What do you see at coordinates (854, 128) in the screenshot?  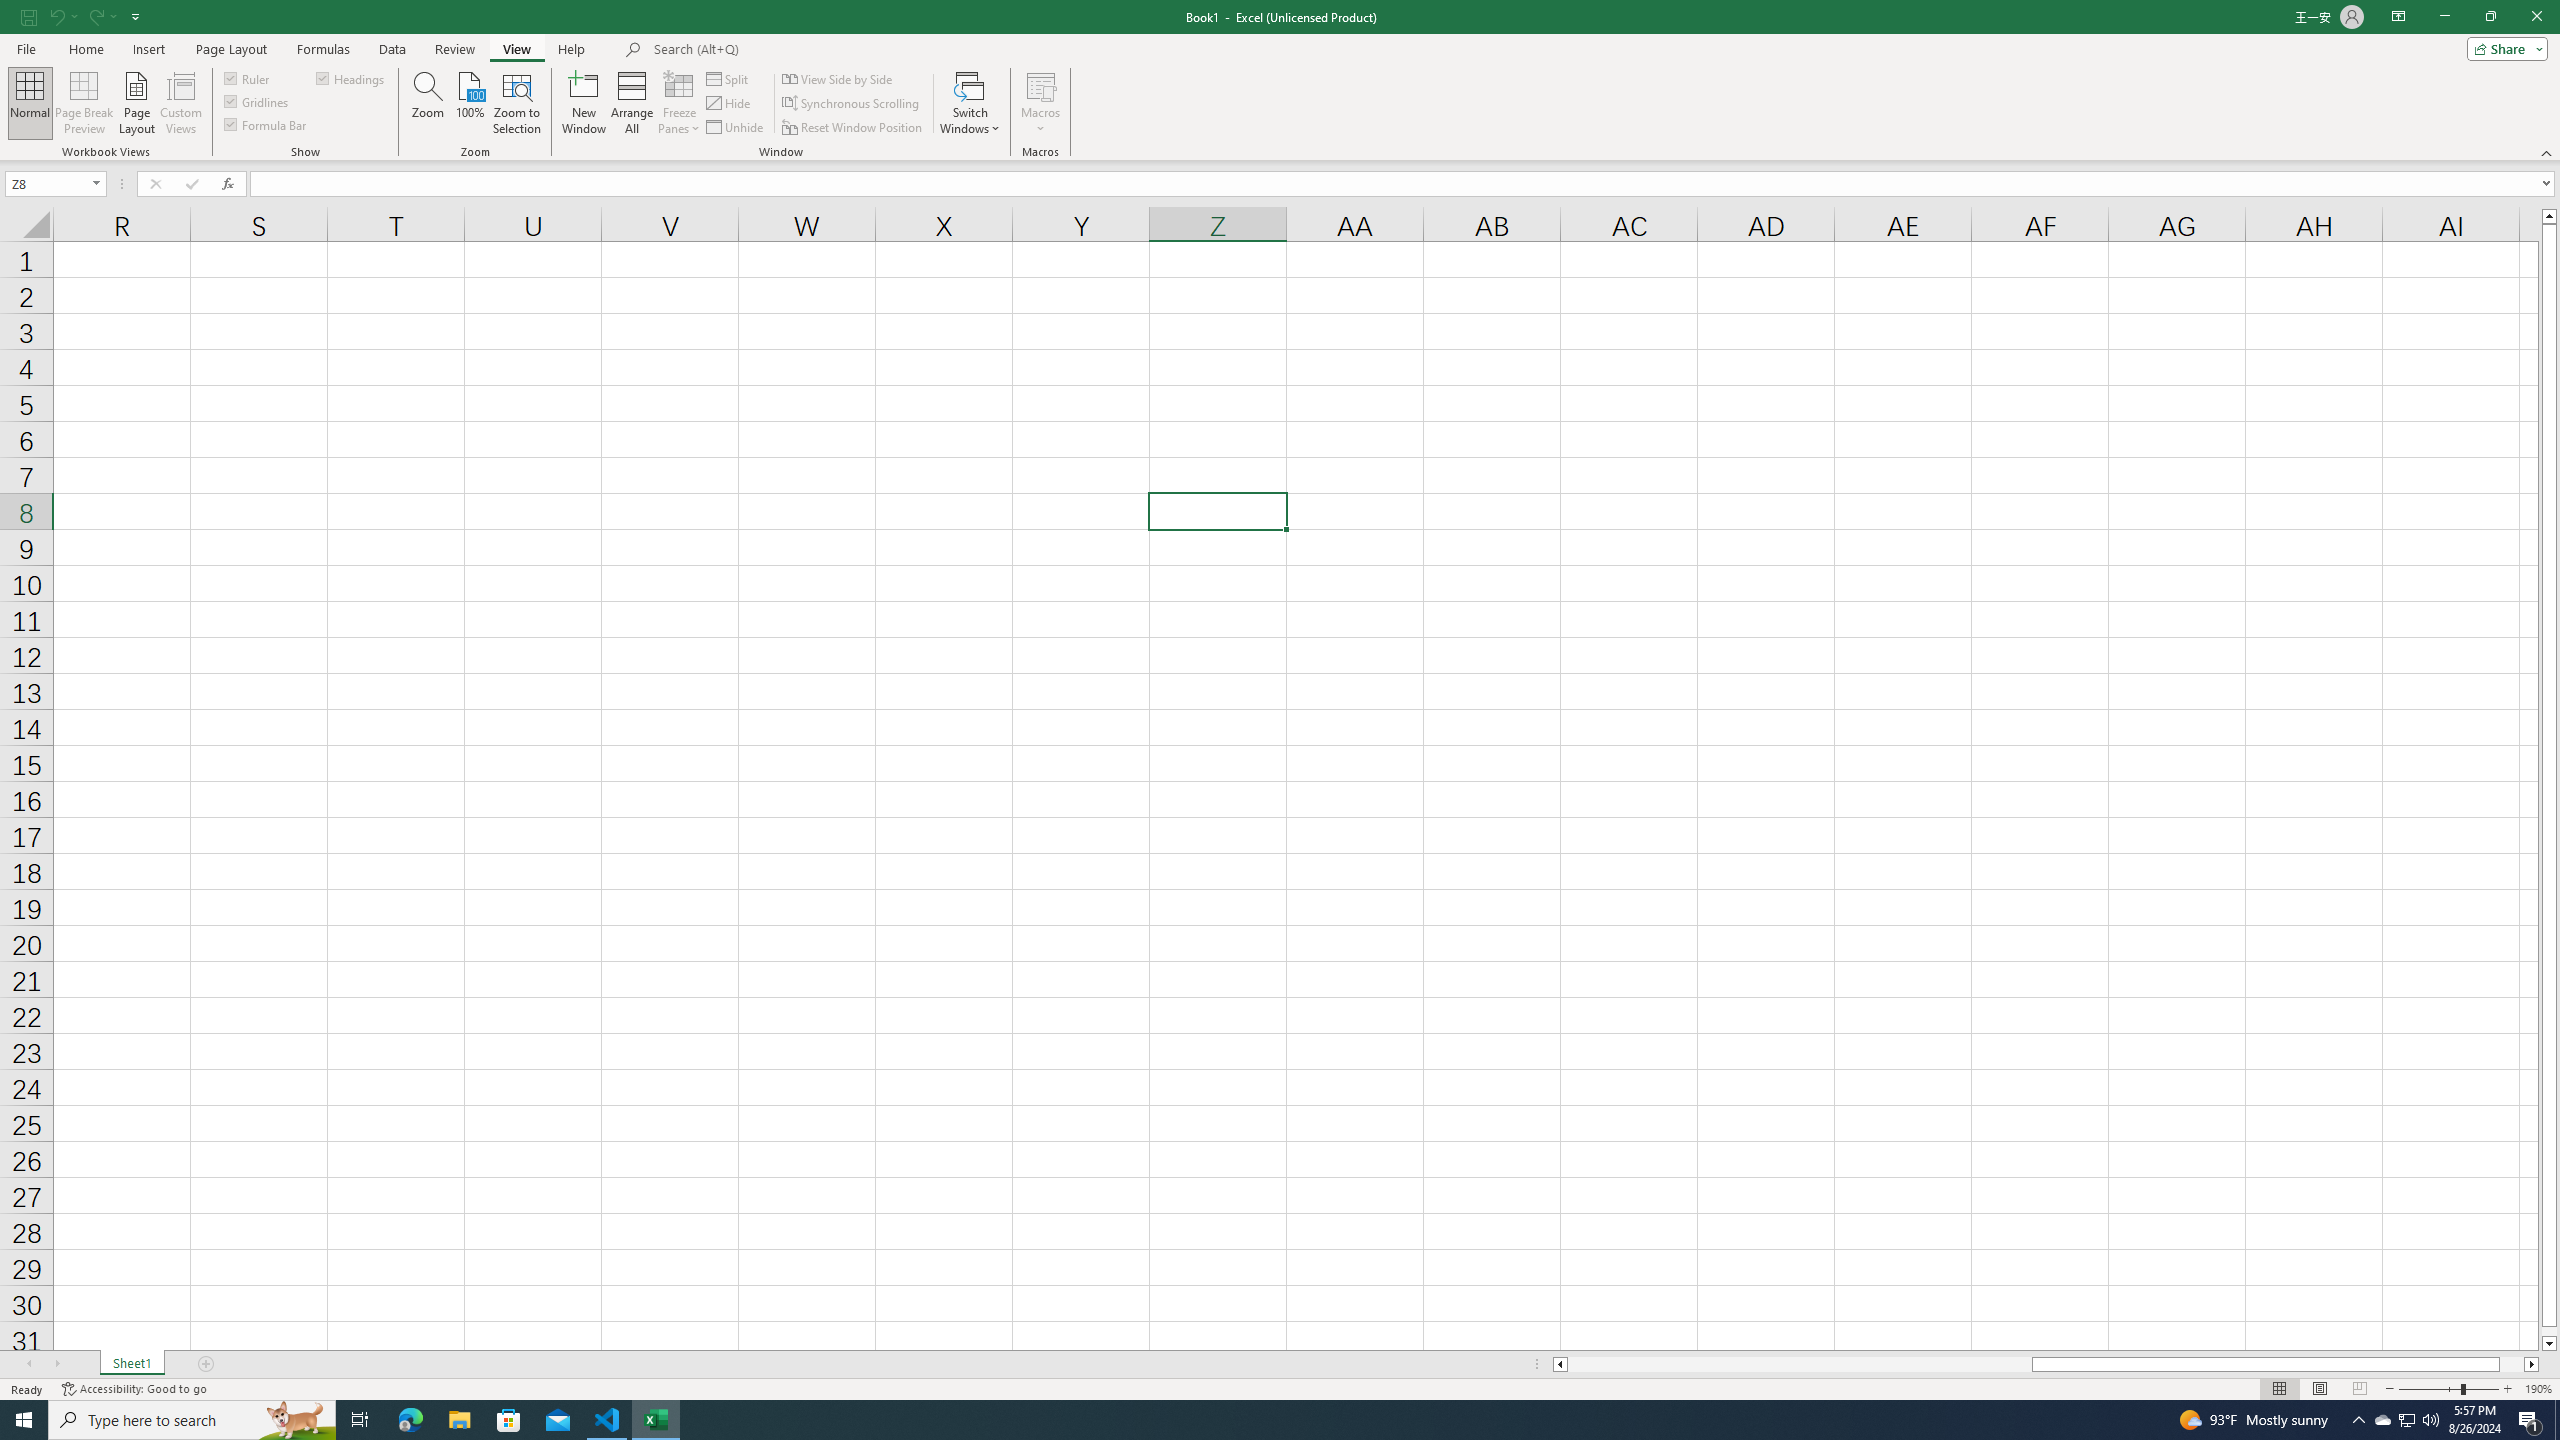 I see `Reset Window Position` at bounding box center [854, 128].